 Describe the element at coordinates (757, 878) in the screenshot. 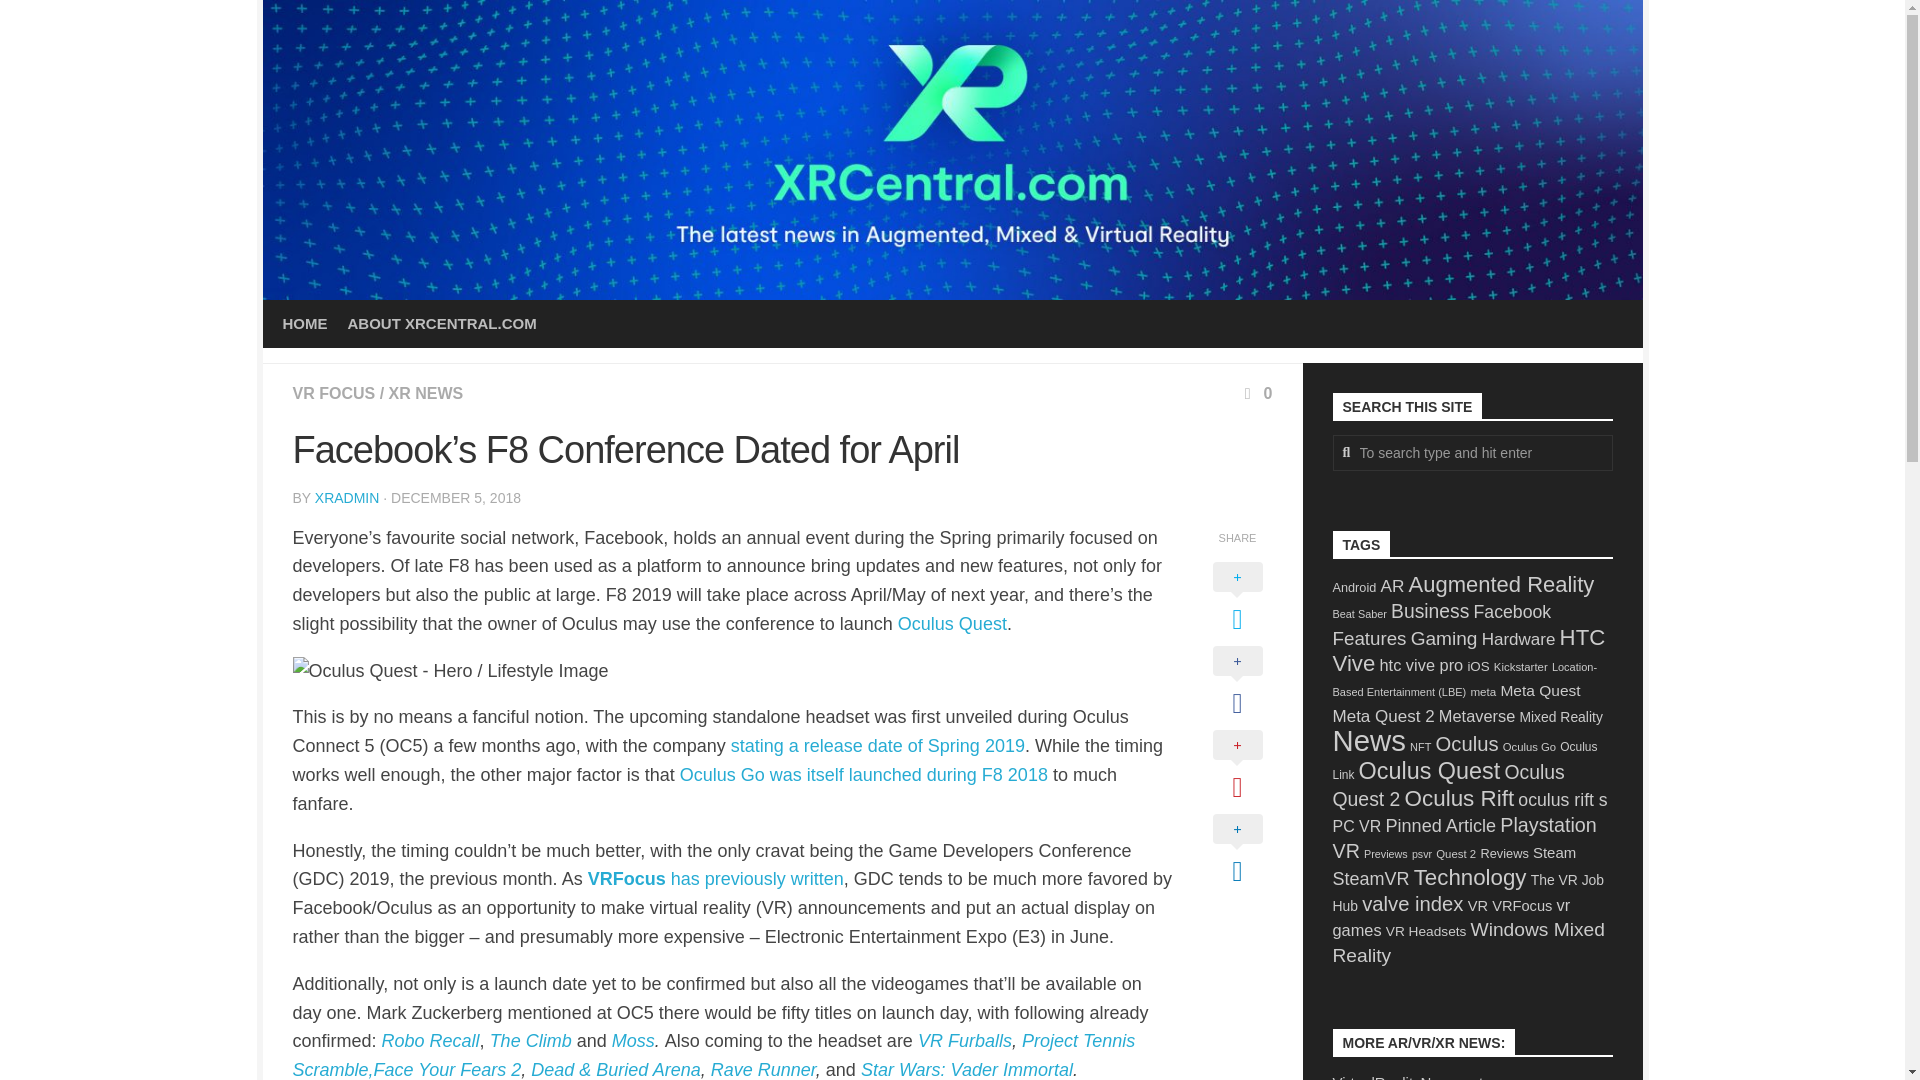

I see `has previously written` at that location.